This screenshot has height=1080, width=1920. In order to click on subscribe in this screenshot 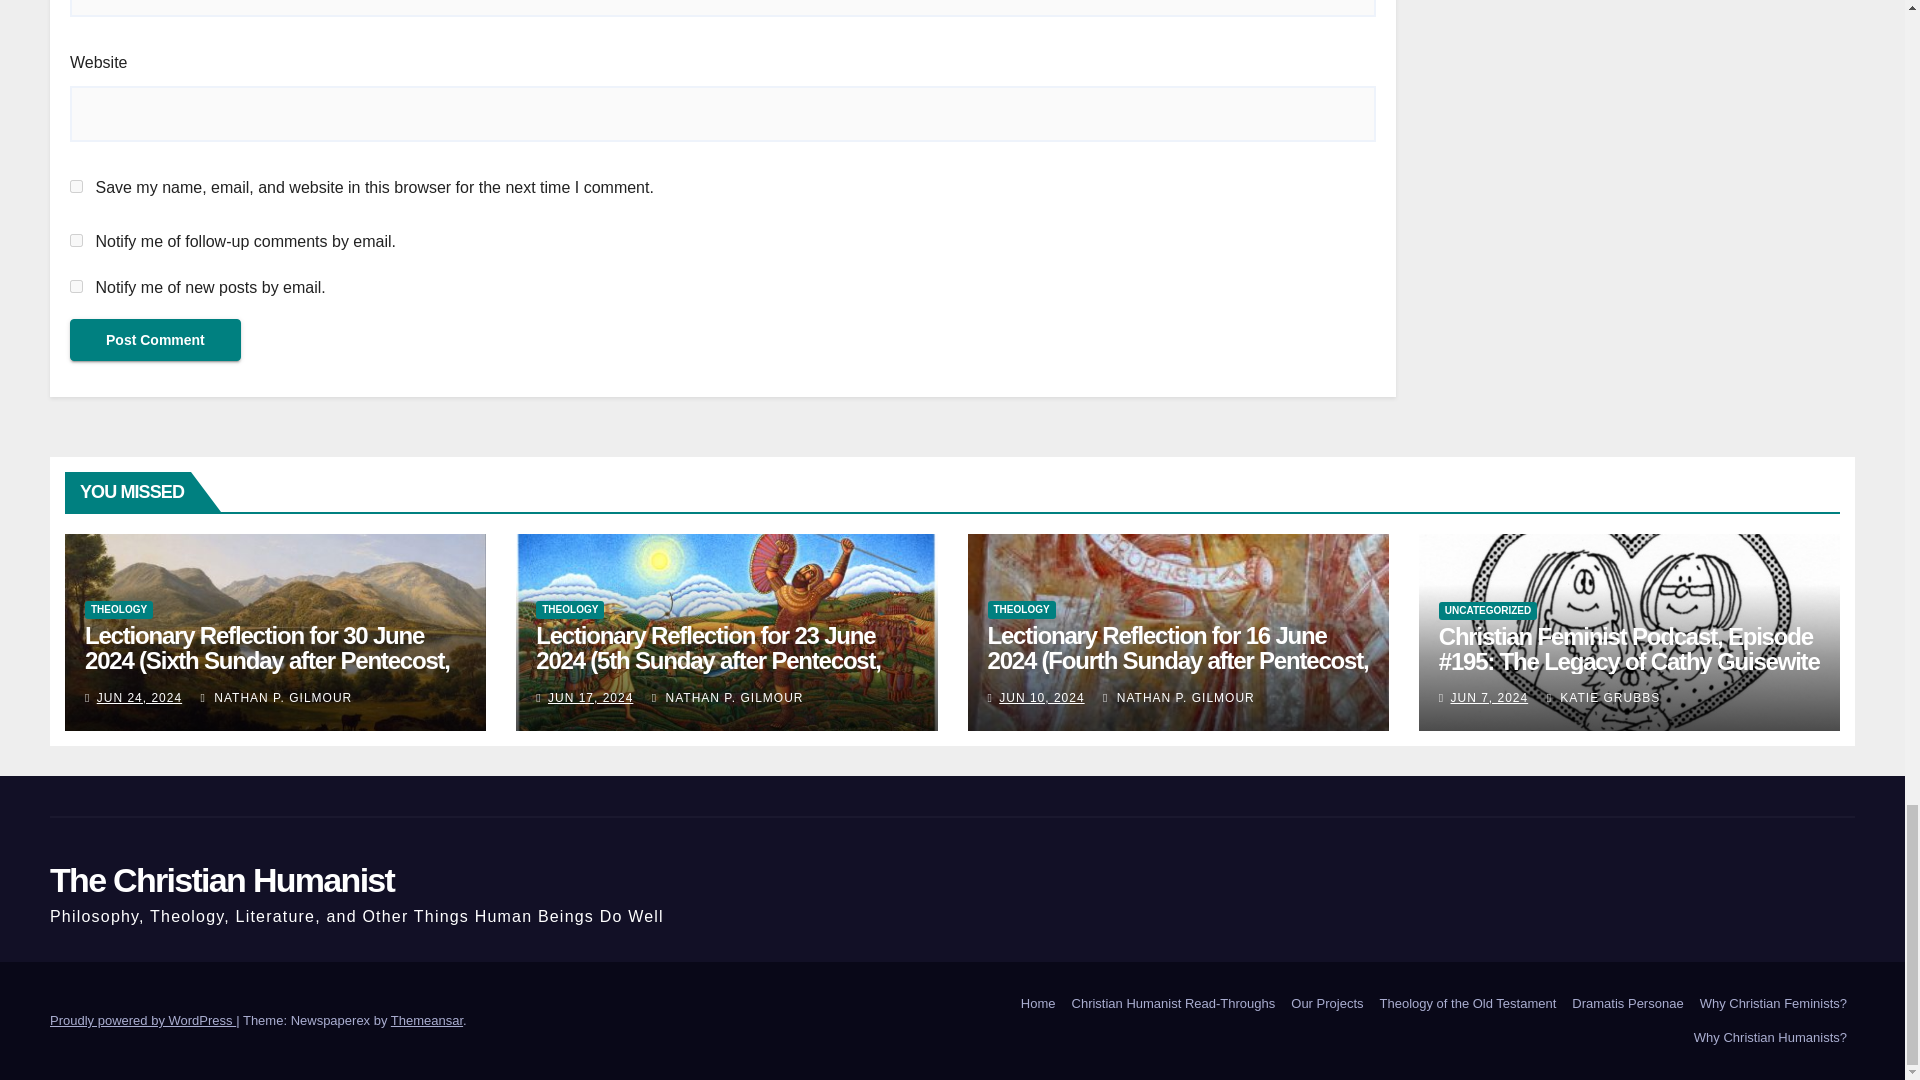, I will do `click(76, 240)`.